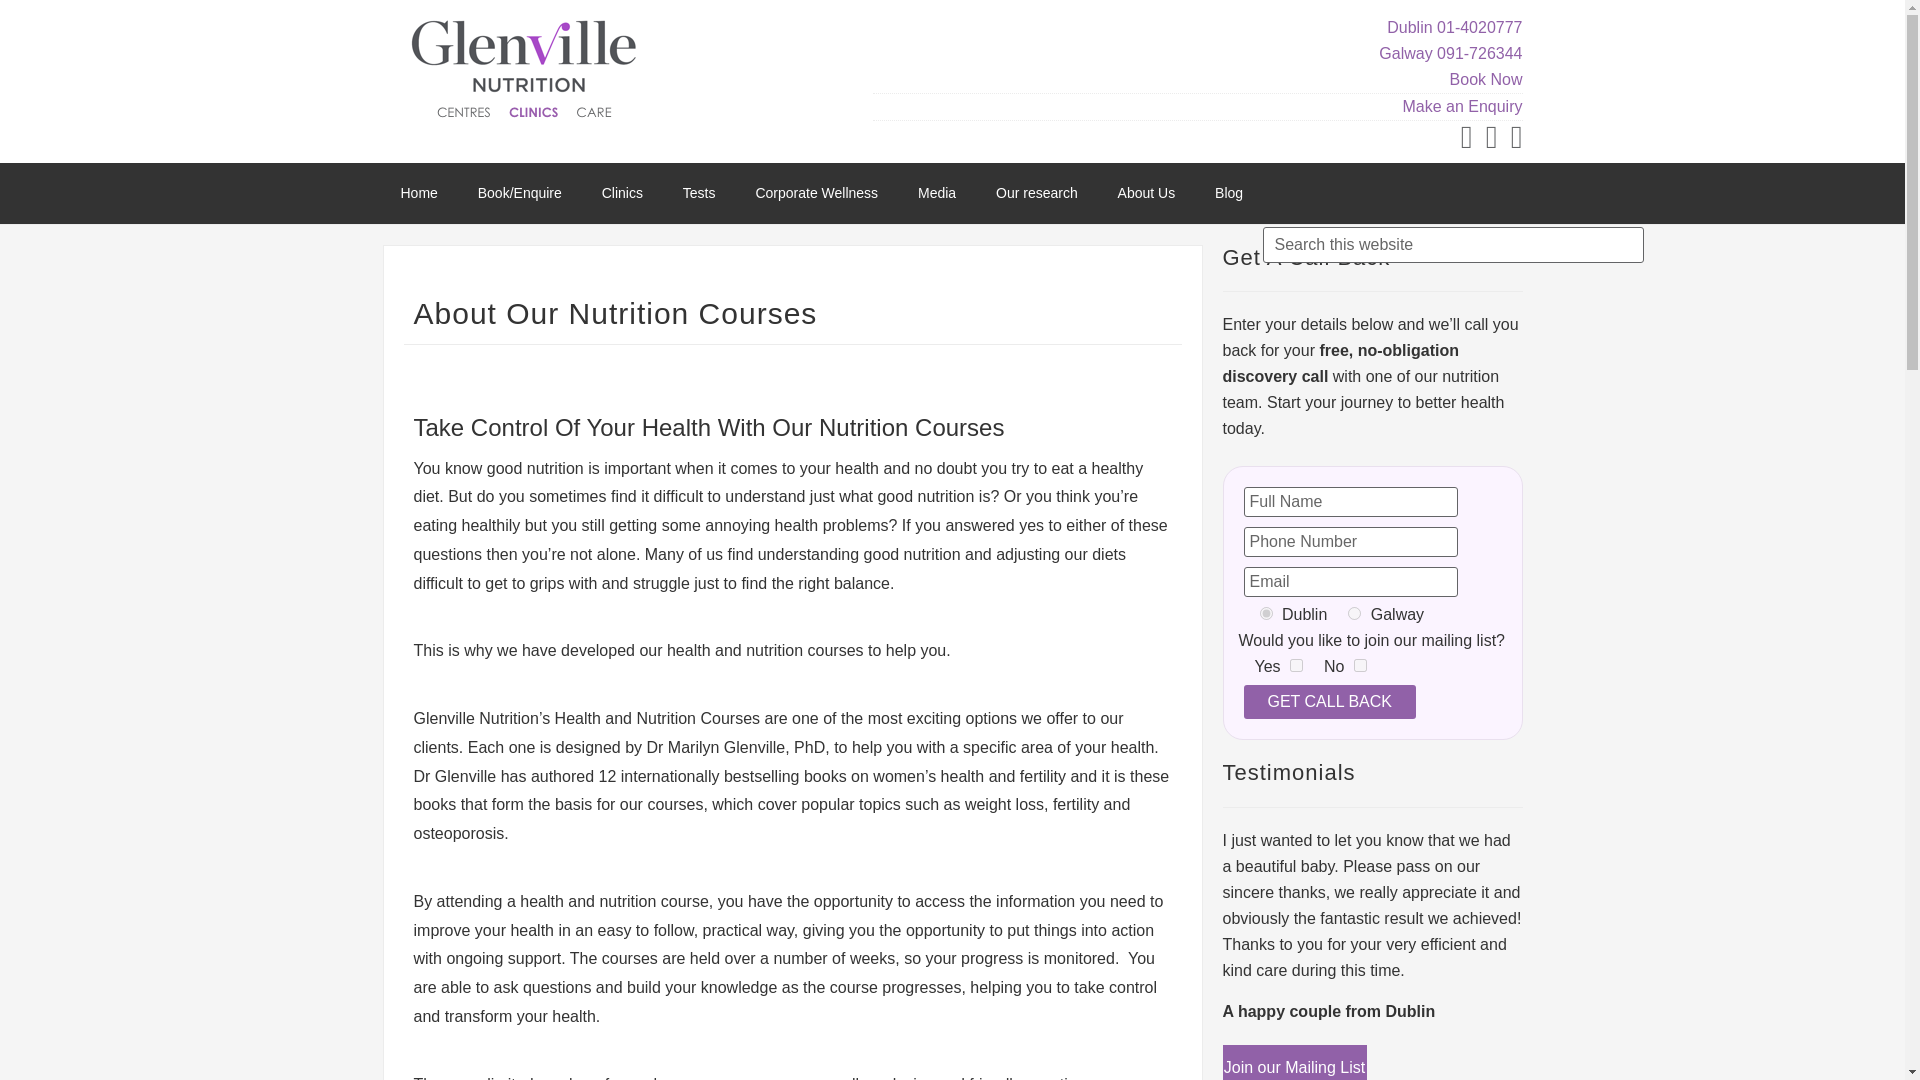 Image resolution: width=1920 pixels, height=1080 pixels. Describe the element at coordinates (1486, 79) in the screenshot. I see `Book Now` at that location.